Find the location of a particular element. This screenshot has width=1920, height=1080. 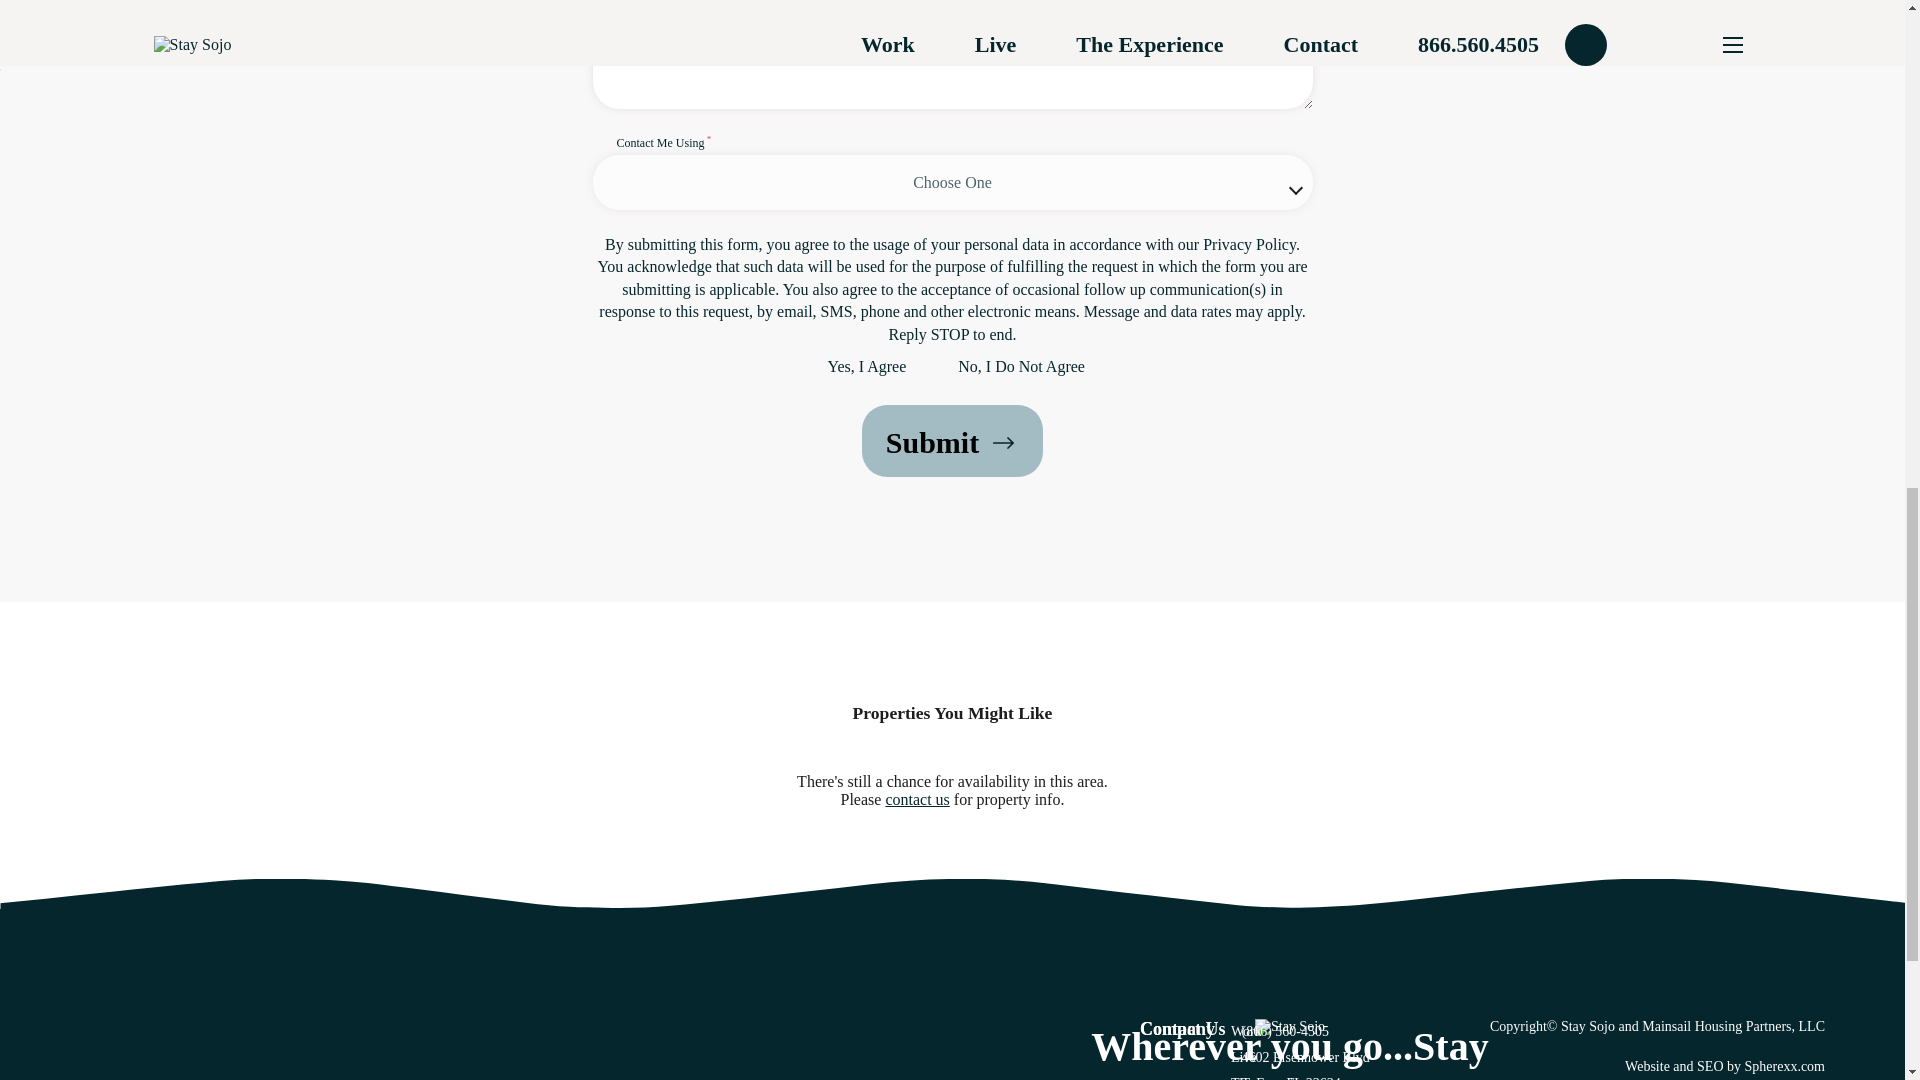

unchecked is located at coordinates (812, 369).